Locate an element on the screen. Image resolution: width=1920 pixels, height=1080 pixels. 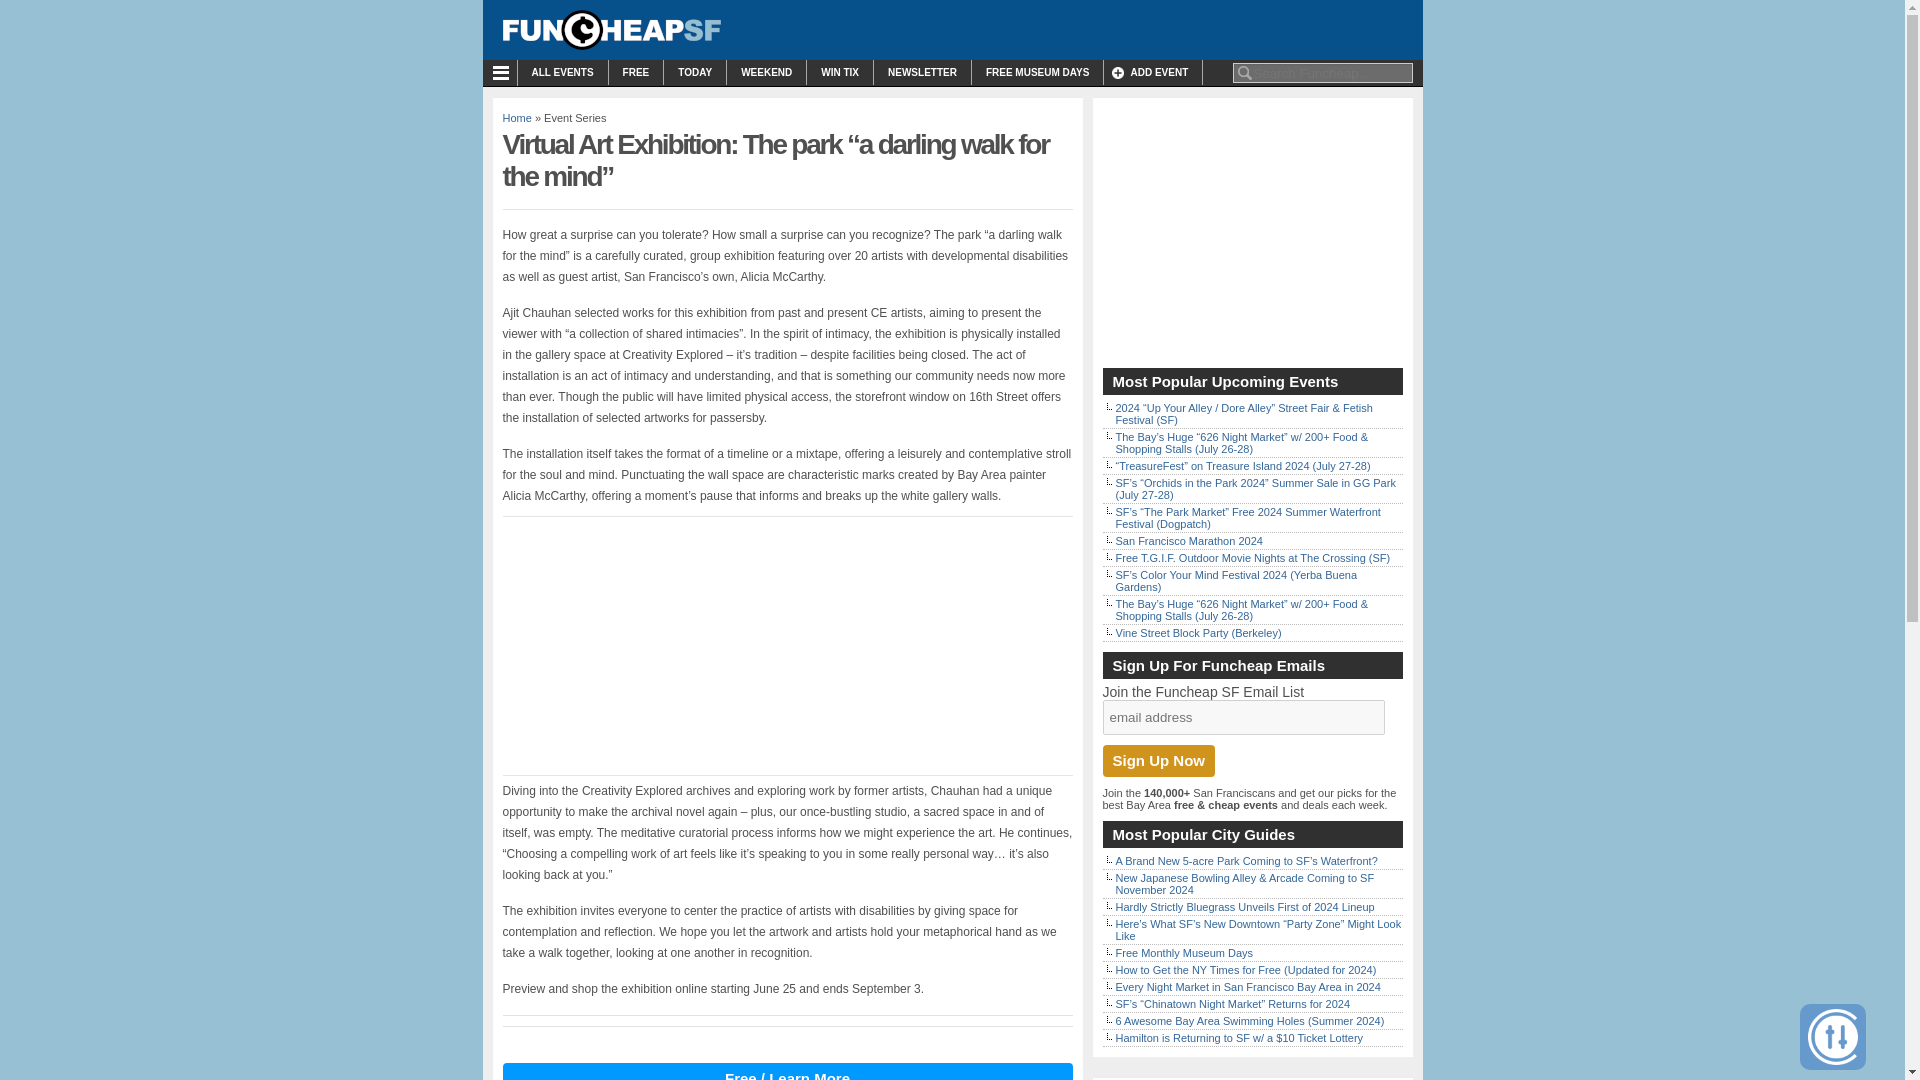
WIN TIX is located at coordinates (840, 72).